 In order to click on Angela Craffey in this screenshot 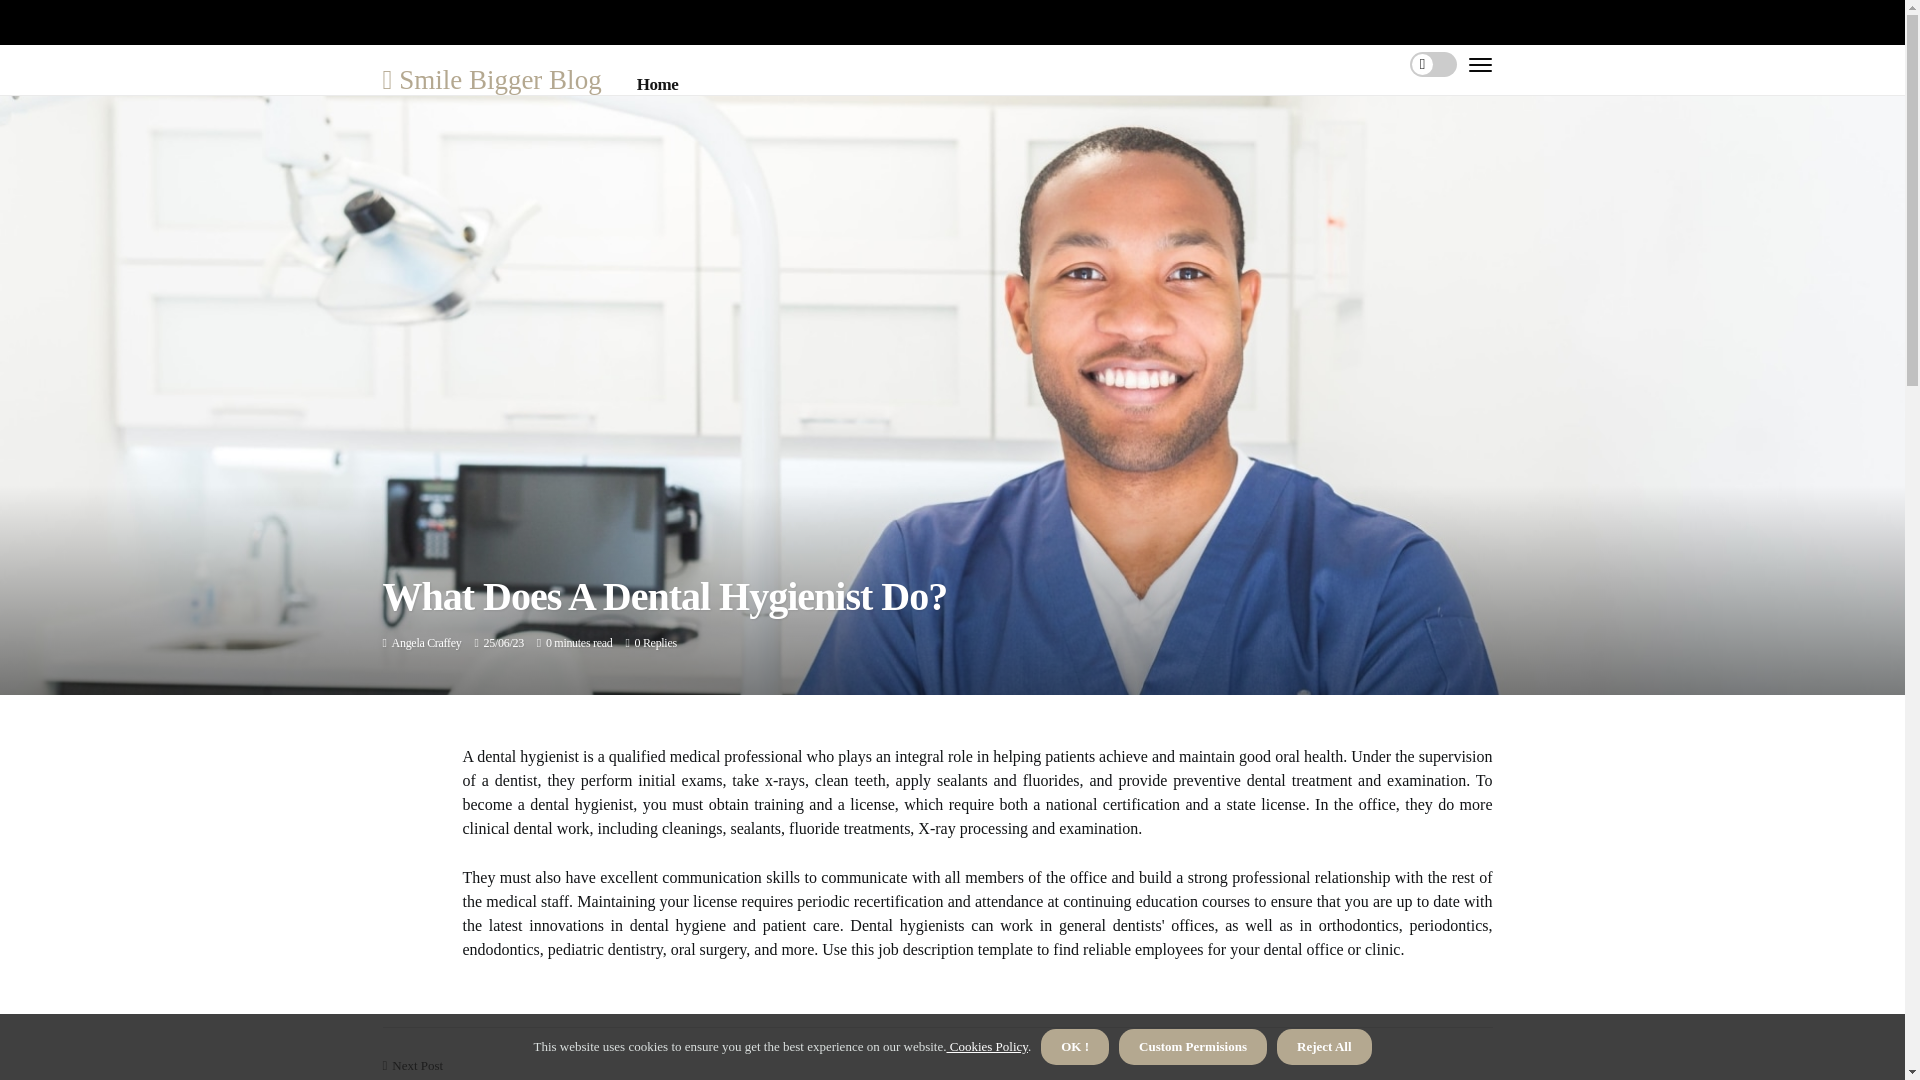, I will do `click(426, 643)`.